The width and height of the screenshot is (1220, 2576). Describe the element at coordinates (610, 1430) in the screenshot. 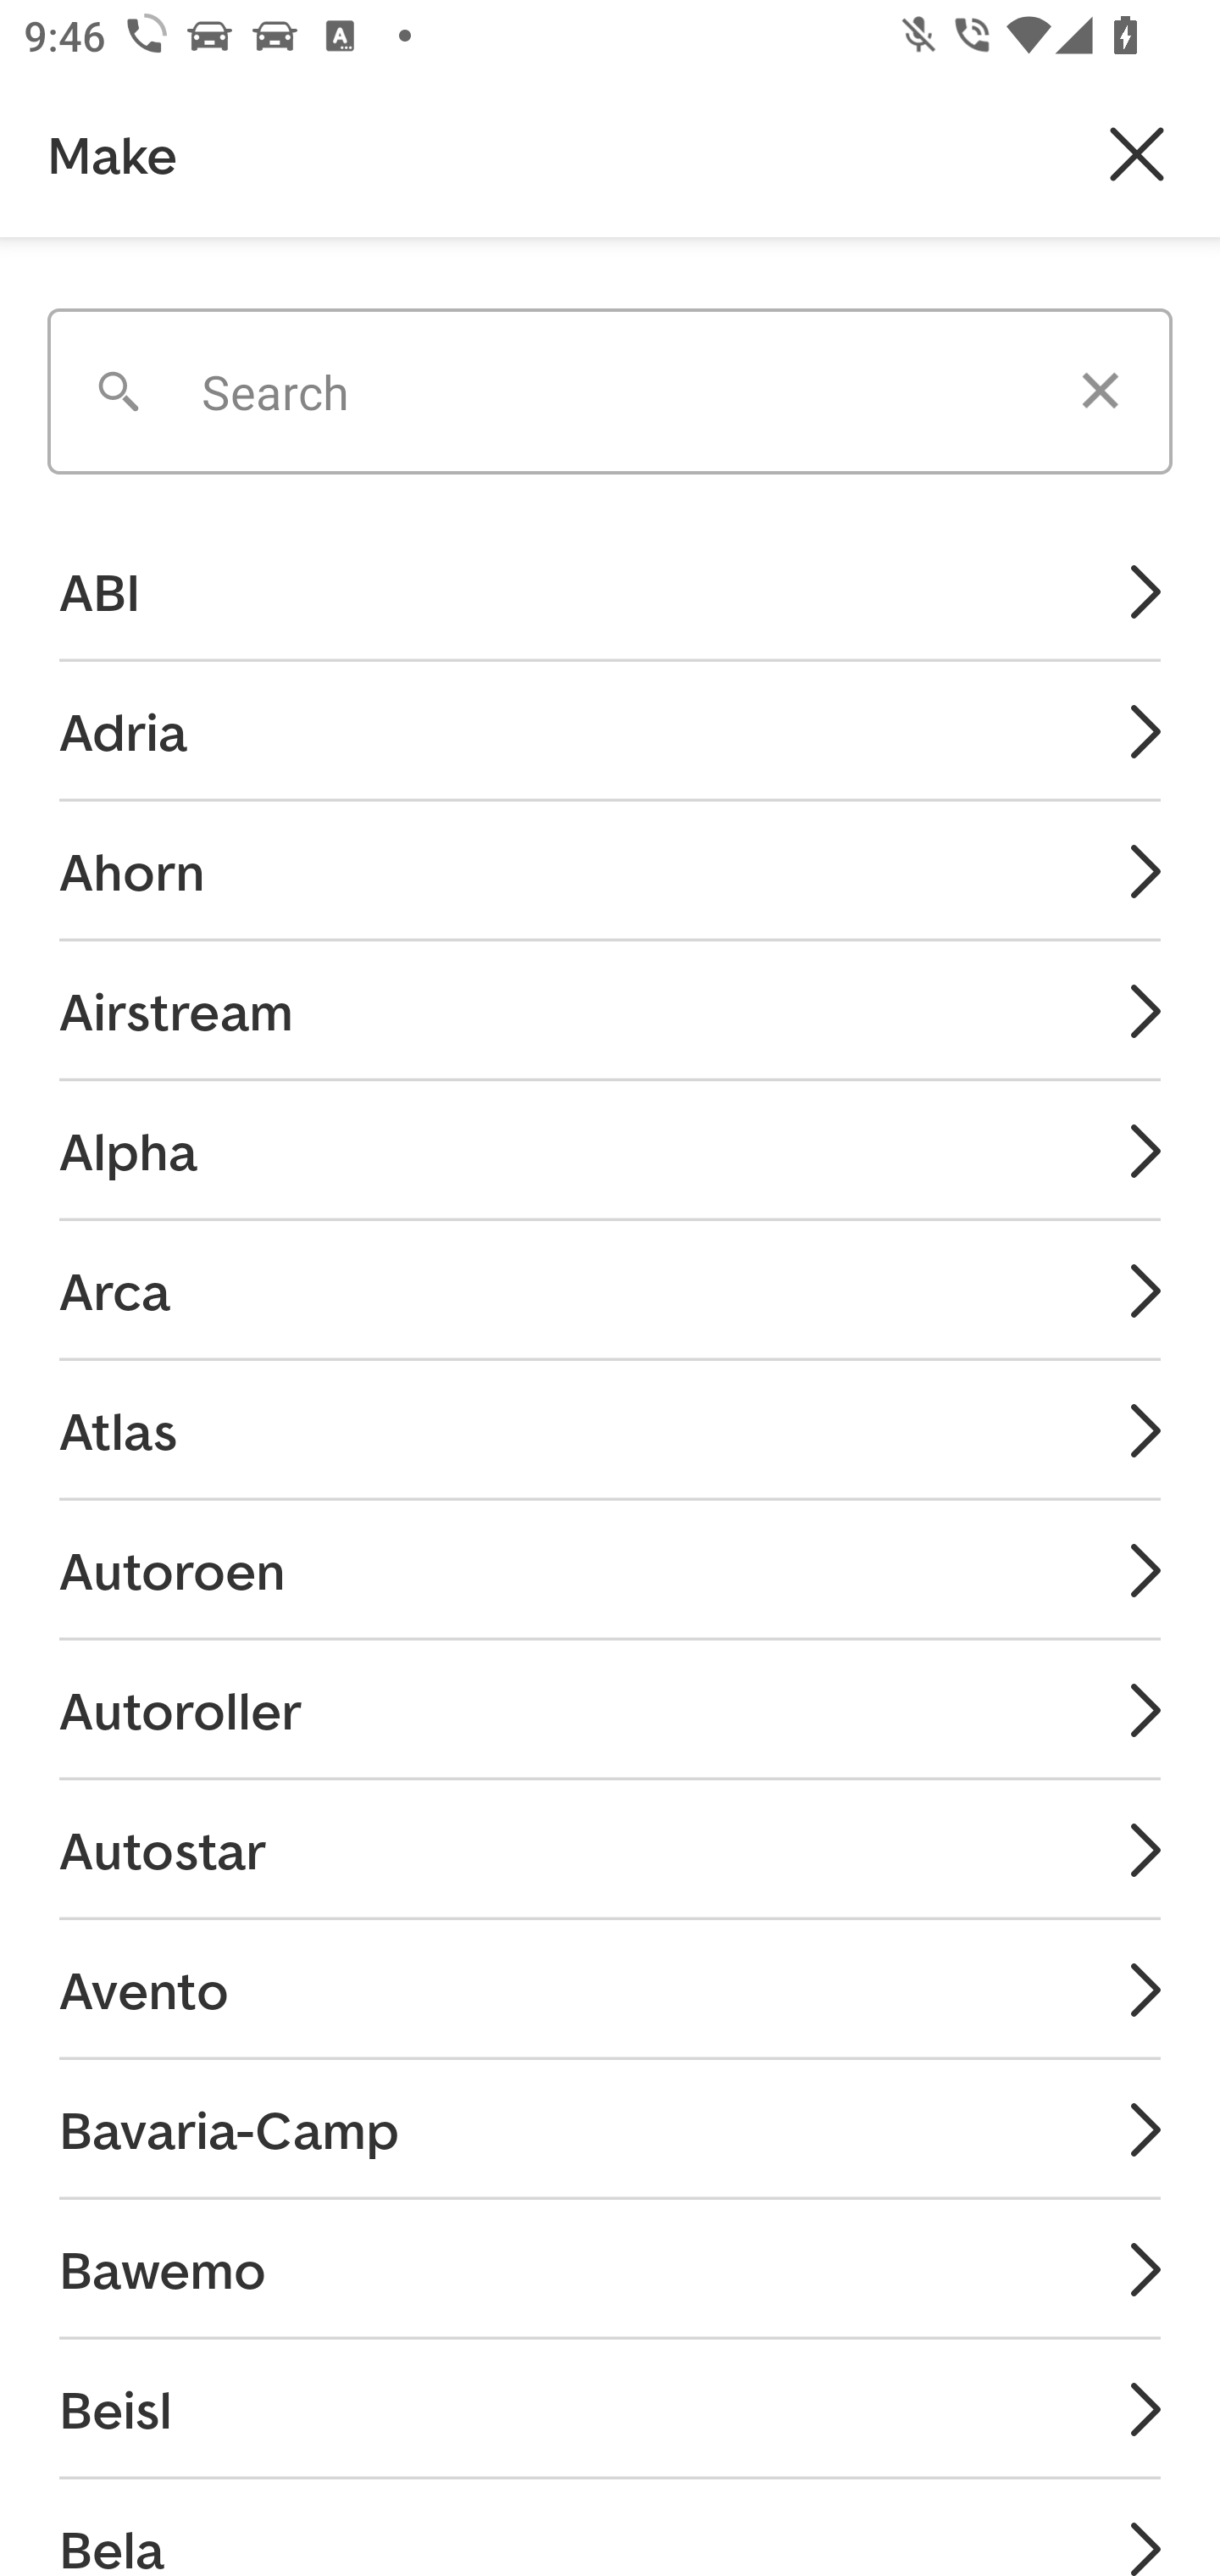

I see `Atlas right arrow` at that location.